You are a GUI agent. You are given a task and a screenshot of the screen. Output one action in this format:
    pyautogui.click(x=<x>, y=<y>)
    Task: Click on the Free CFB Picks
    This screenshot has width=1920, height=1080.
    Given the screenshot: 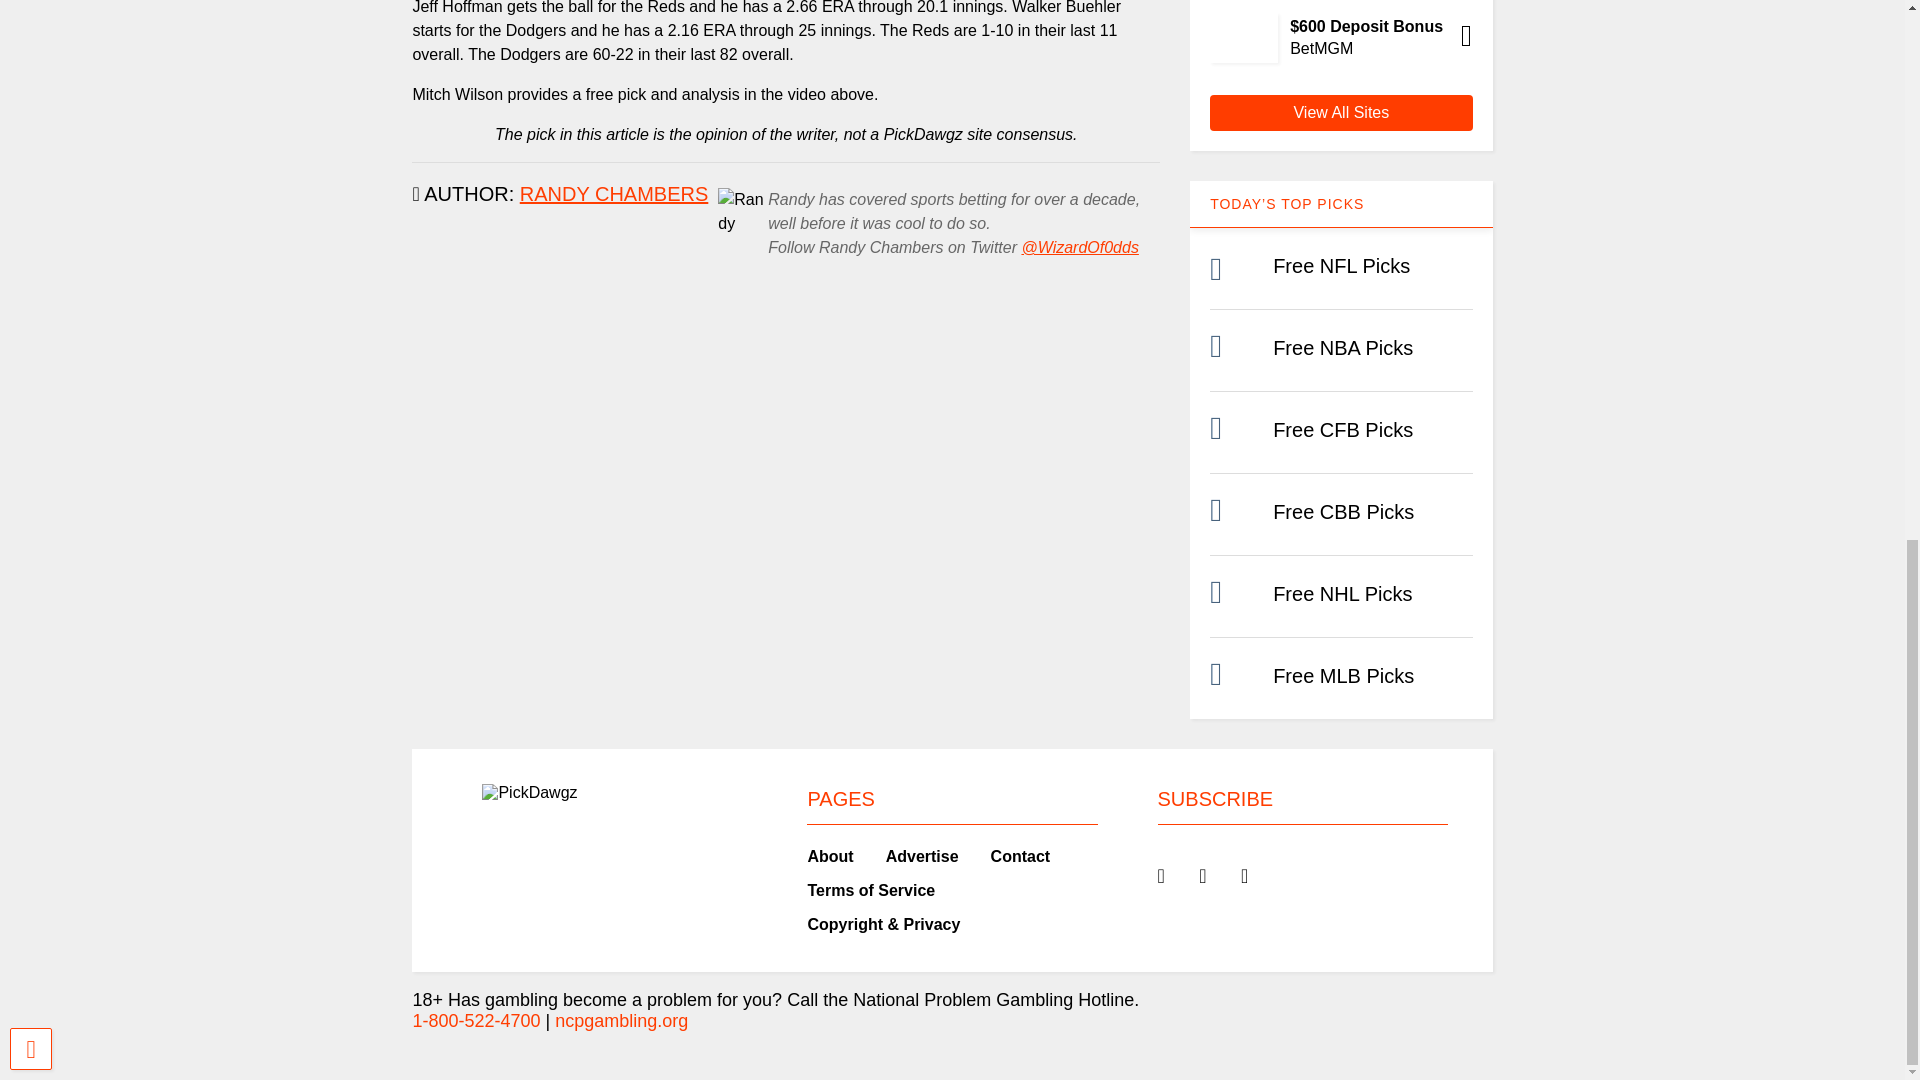 What is the action you would take?
    pyautogui.click(x=1342, y=430)
    